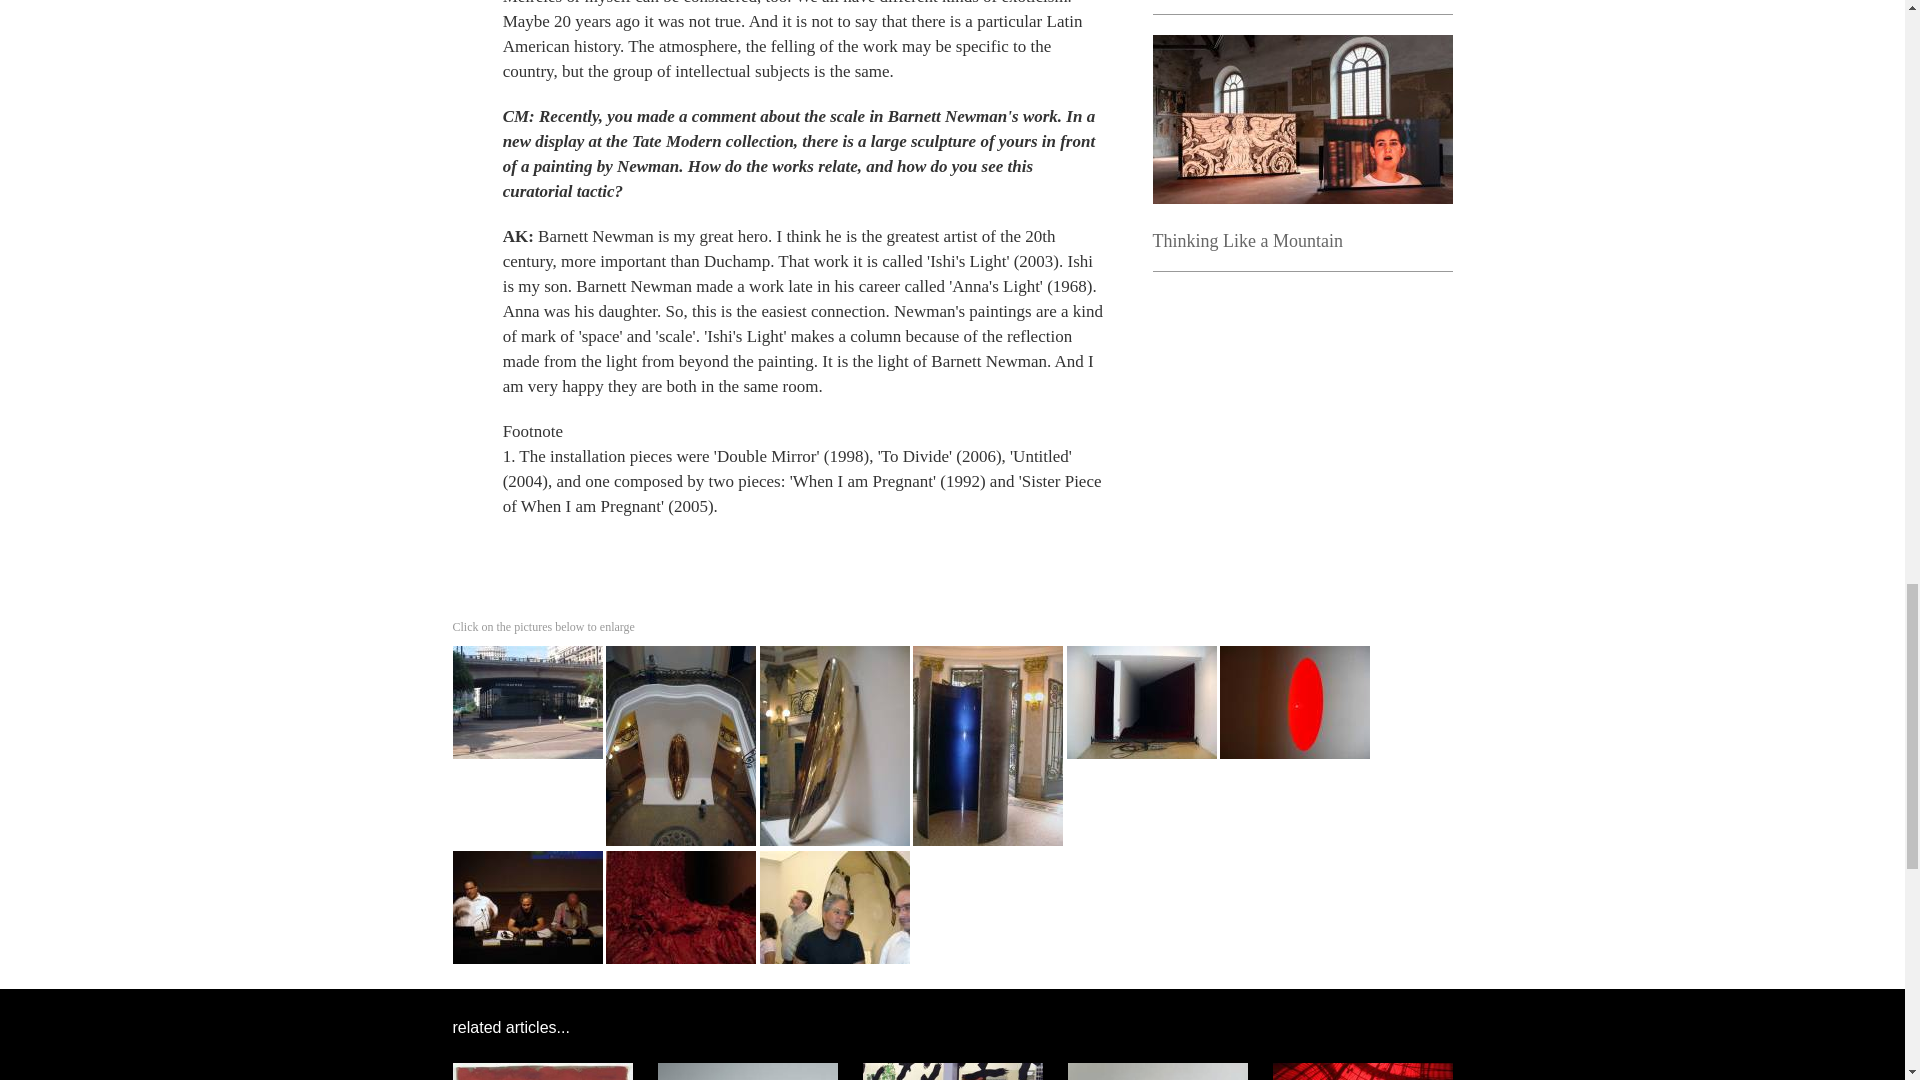 The image size is (1920, 1080). I want to click on Thinking Like a Mountain, so click(1247, 240).